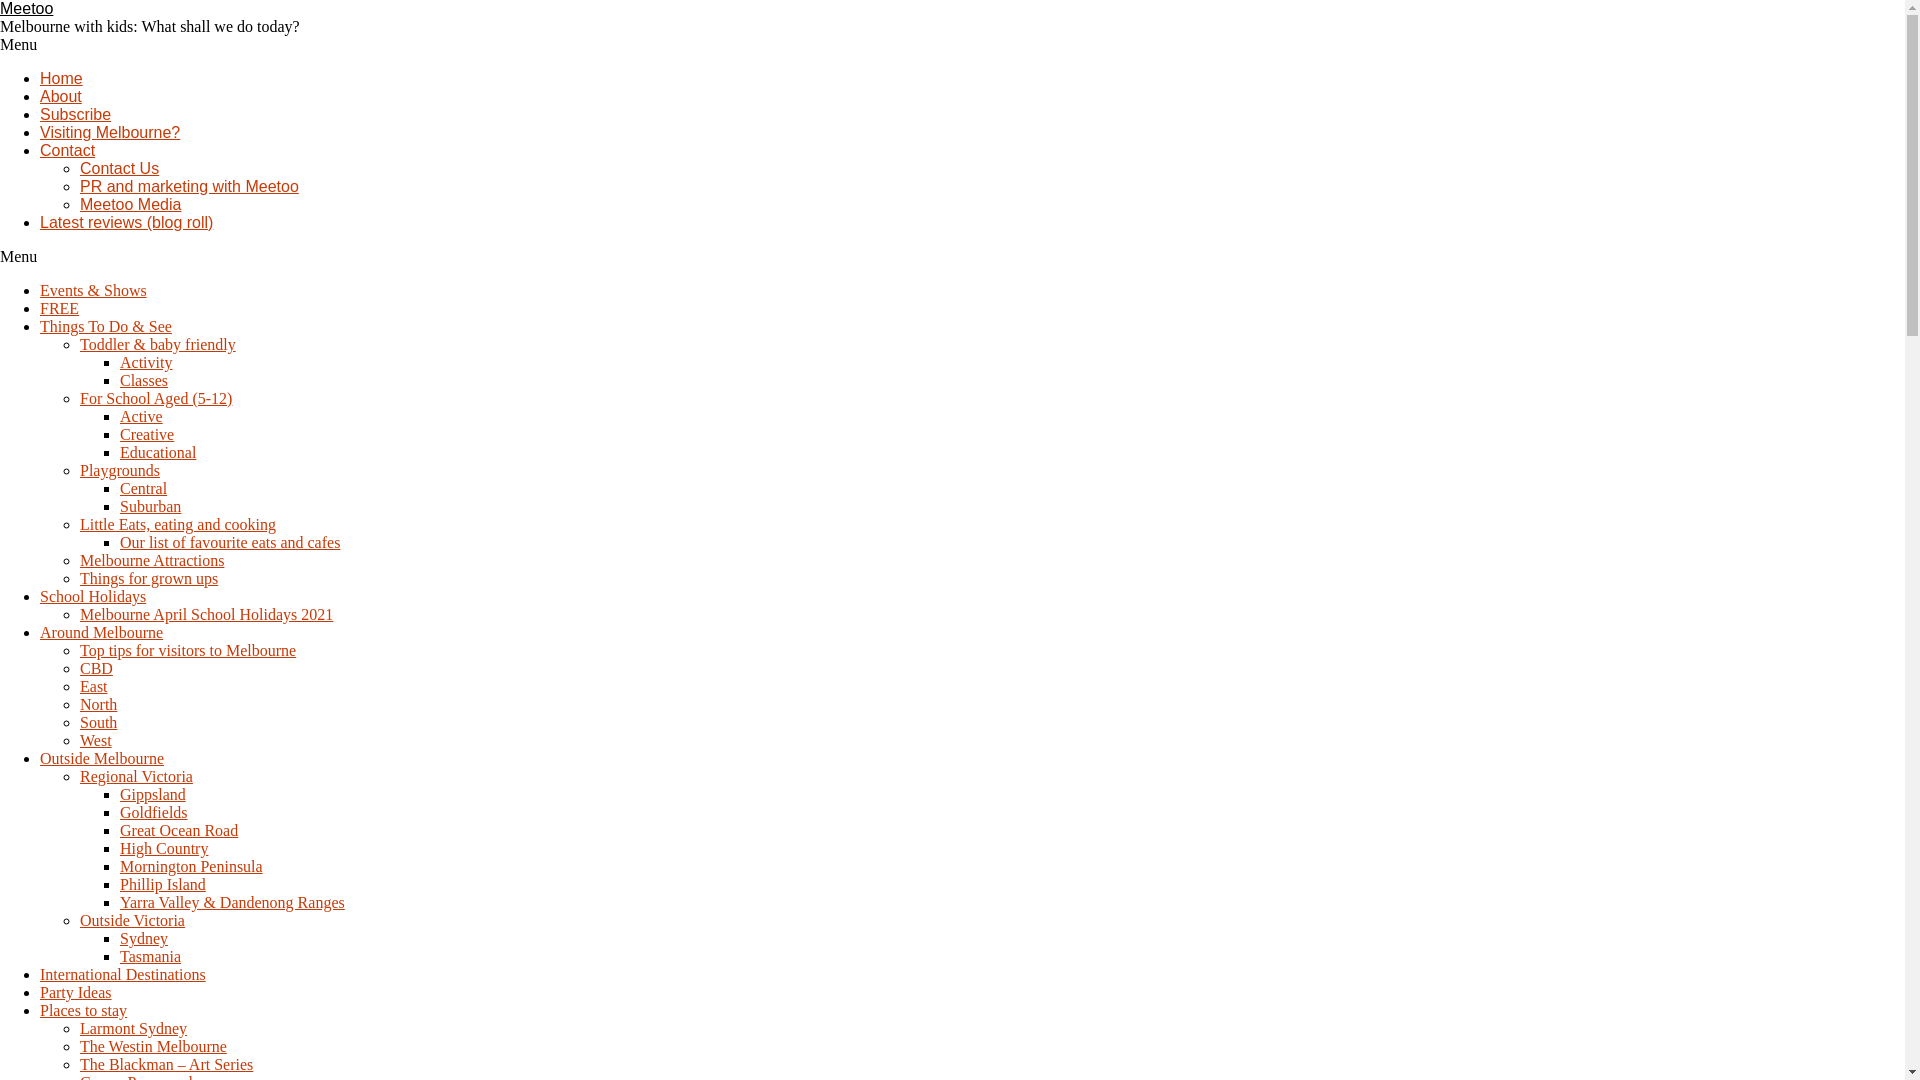  What do you see at coordinates (188, 650) in the screenshot?
I see `Top tips for visitors to Melbourne` at bounding box center [188, 650].